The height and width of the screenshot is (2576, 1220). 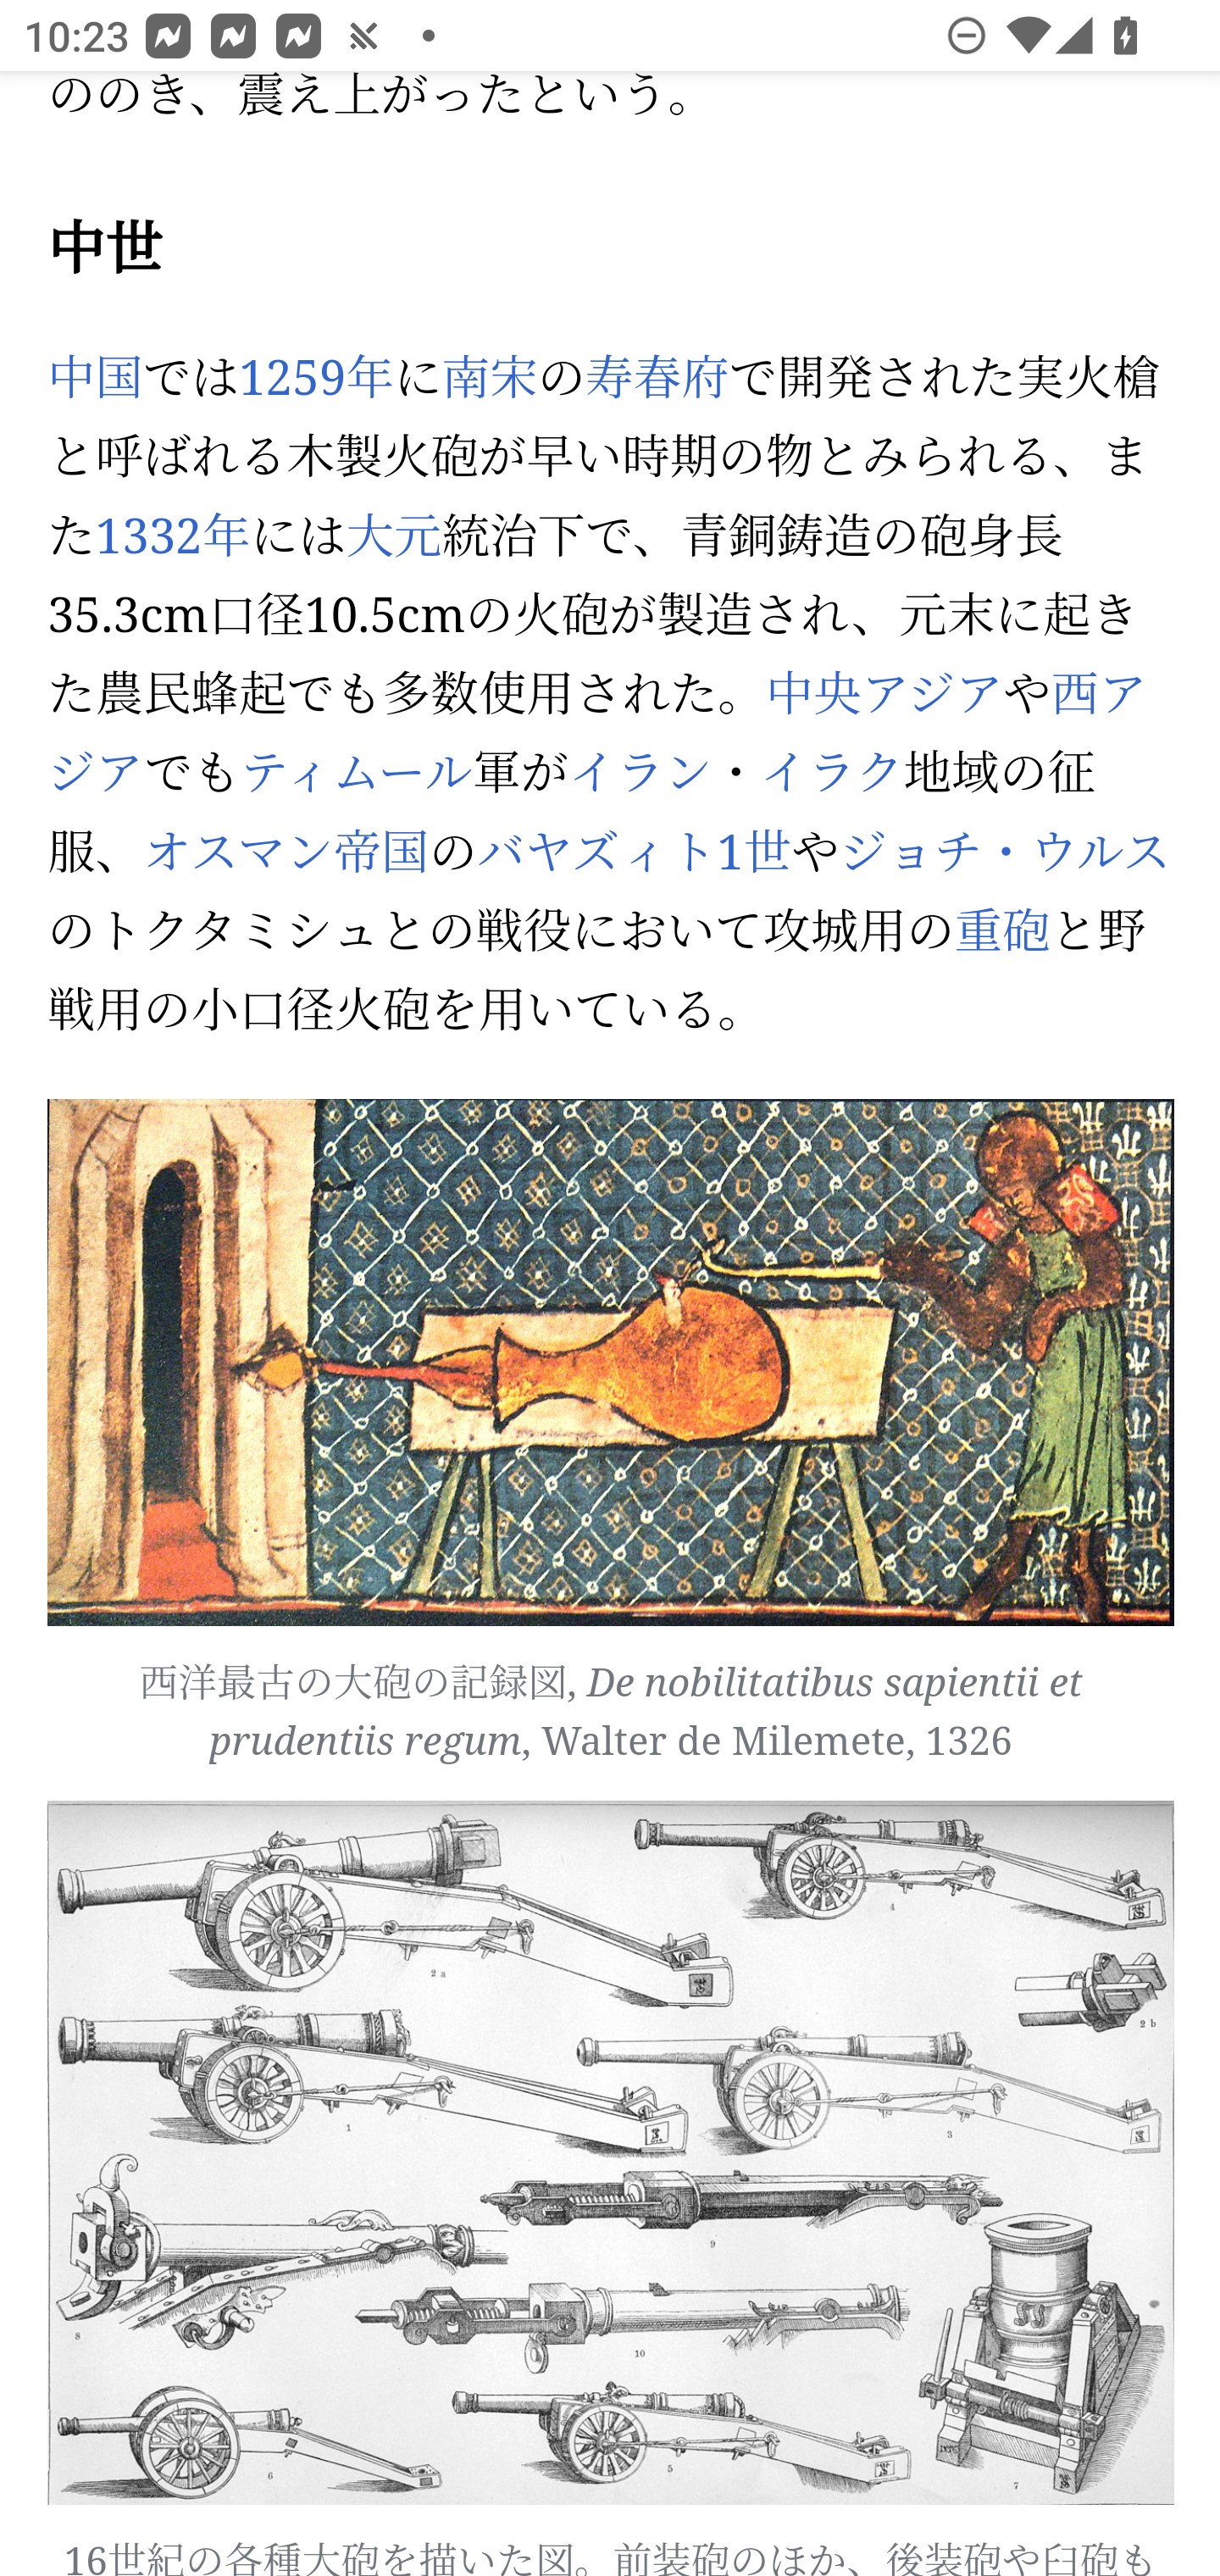 I want to click on 中国, so click(x=97, y=380).